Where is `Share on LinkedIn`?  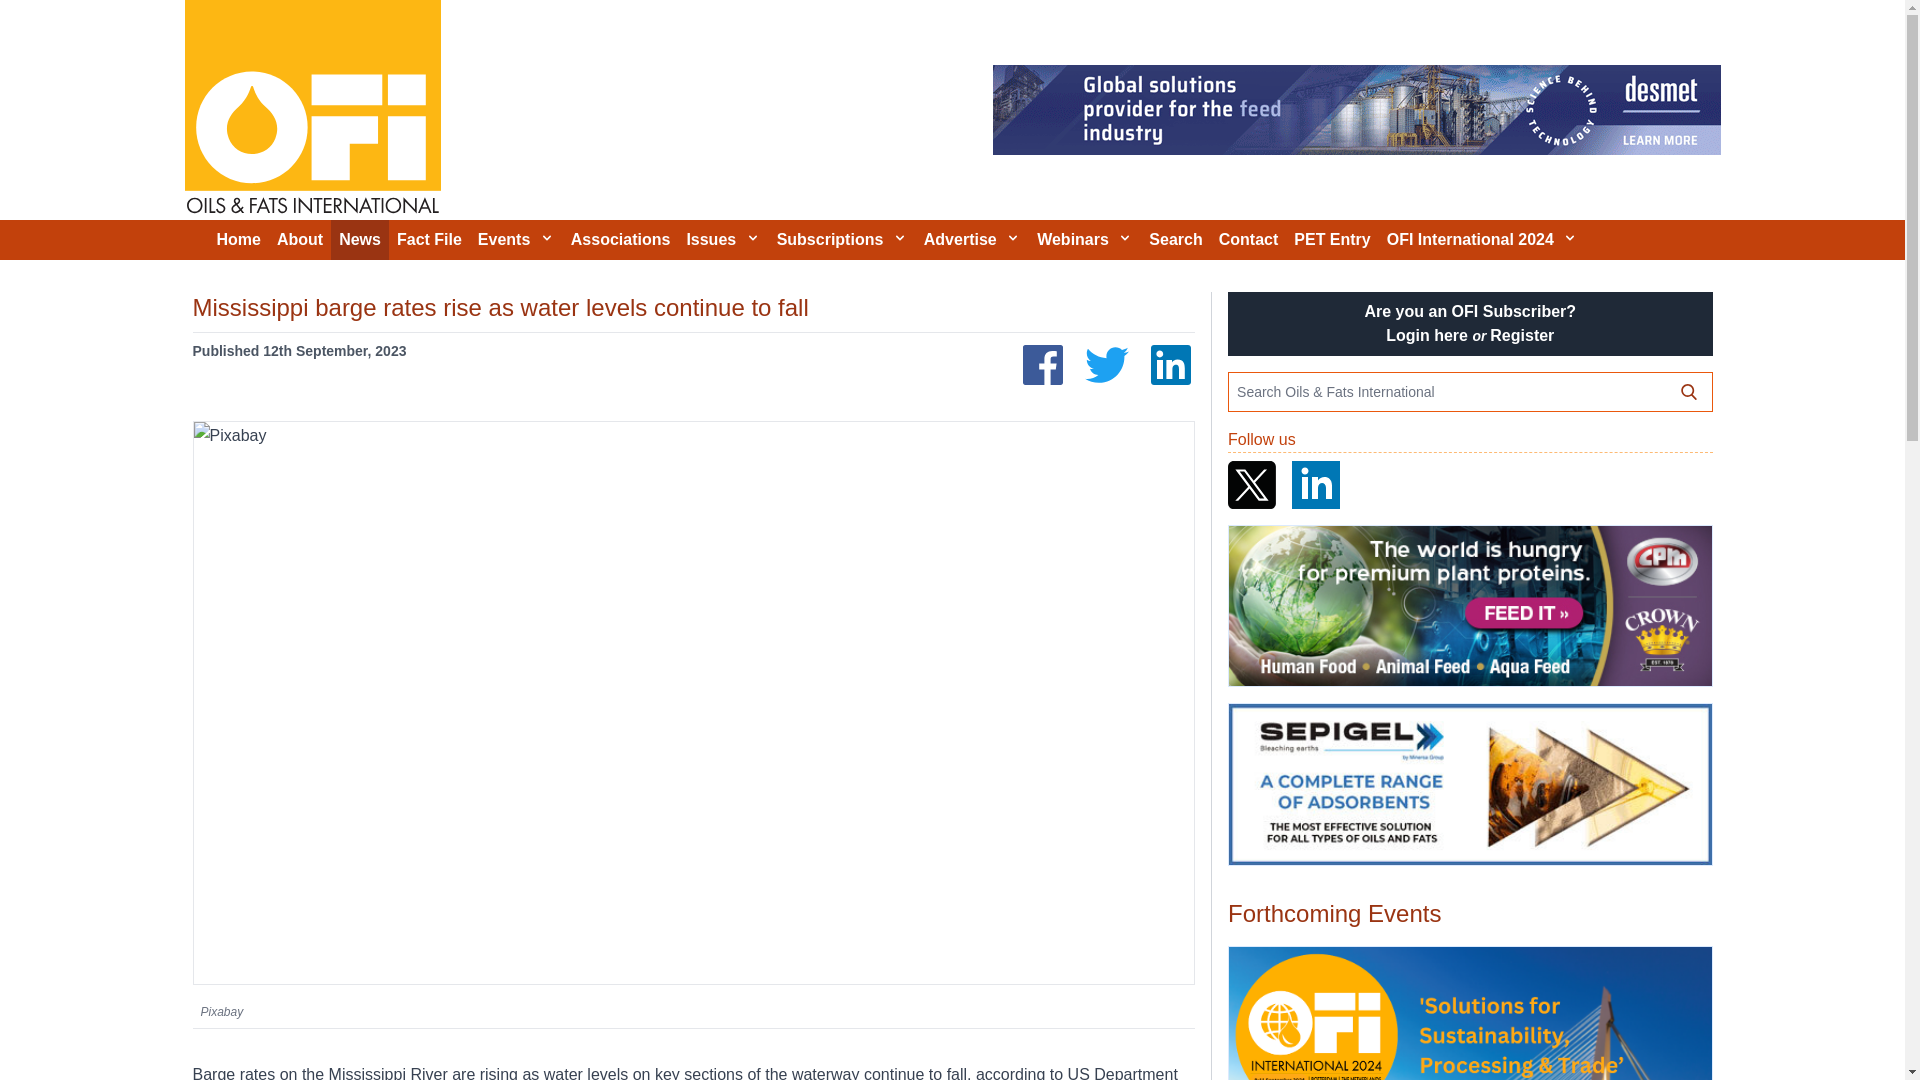
Share on LinkedIn is located at coordinates (1170, 364).